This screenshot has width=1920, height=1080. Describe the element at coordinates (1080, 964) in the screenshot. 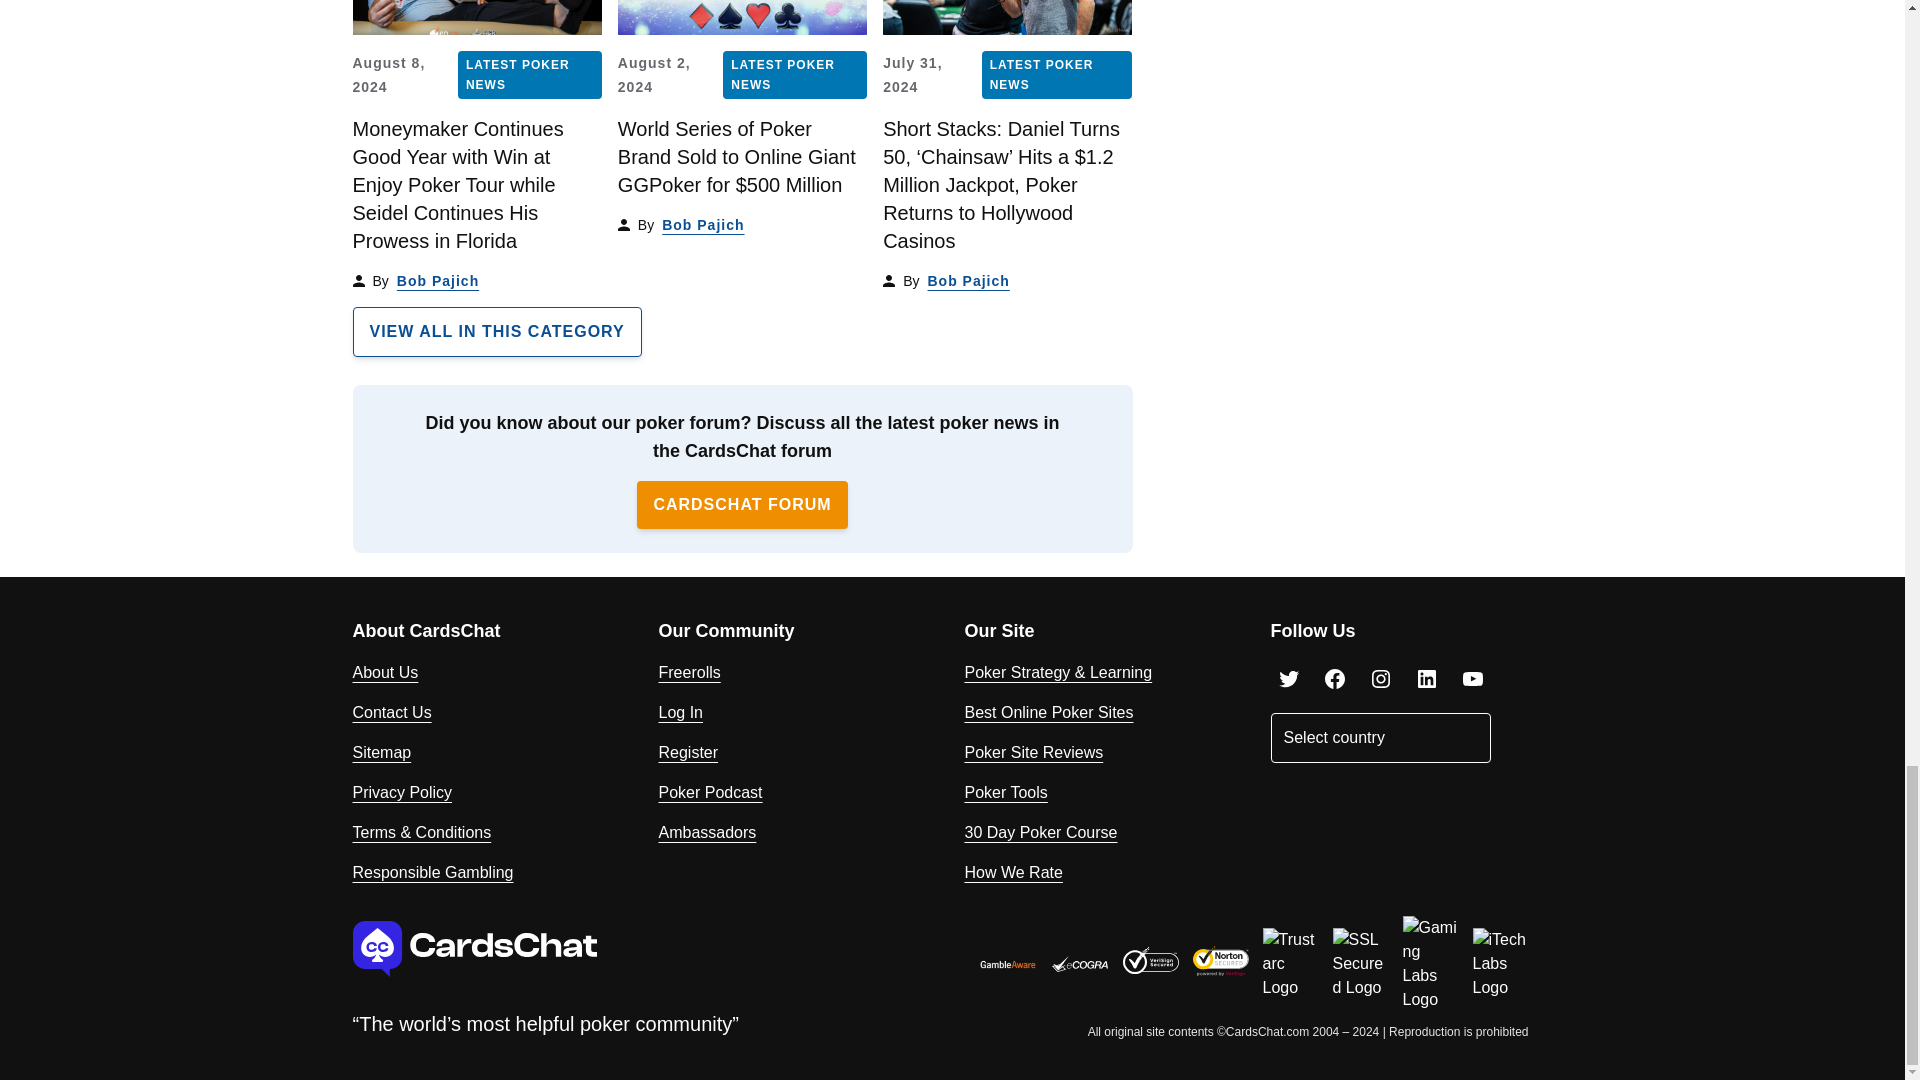

I see `eCogra Logo` at that location.